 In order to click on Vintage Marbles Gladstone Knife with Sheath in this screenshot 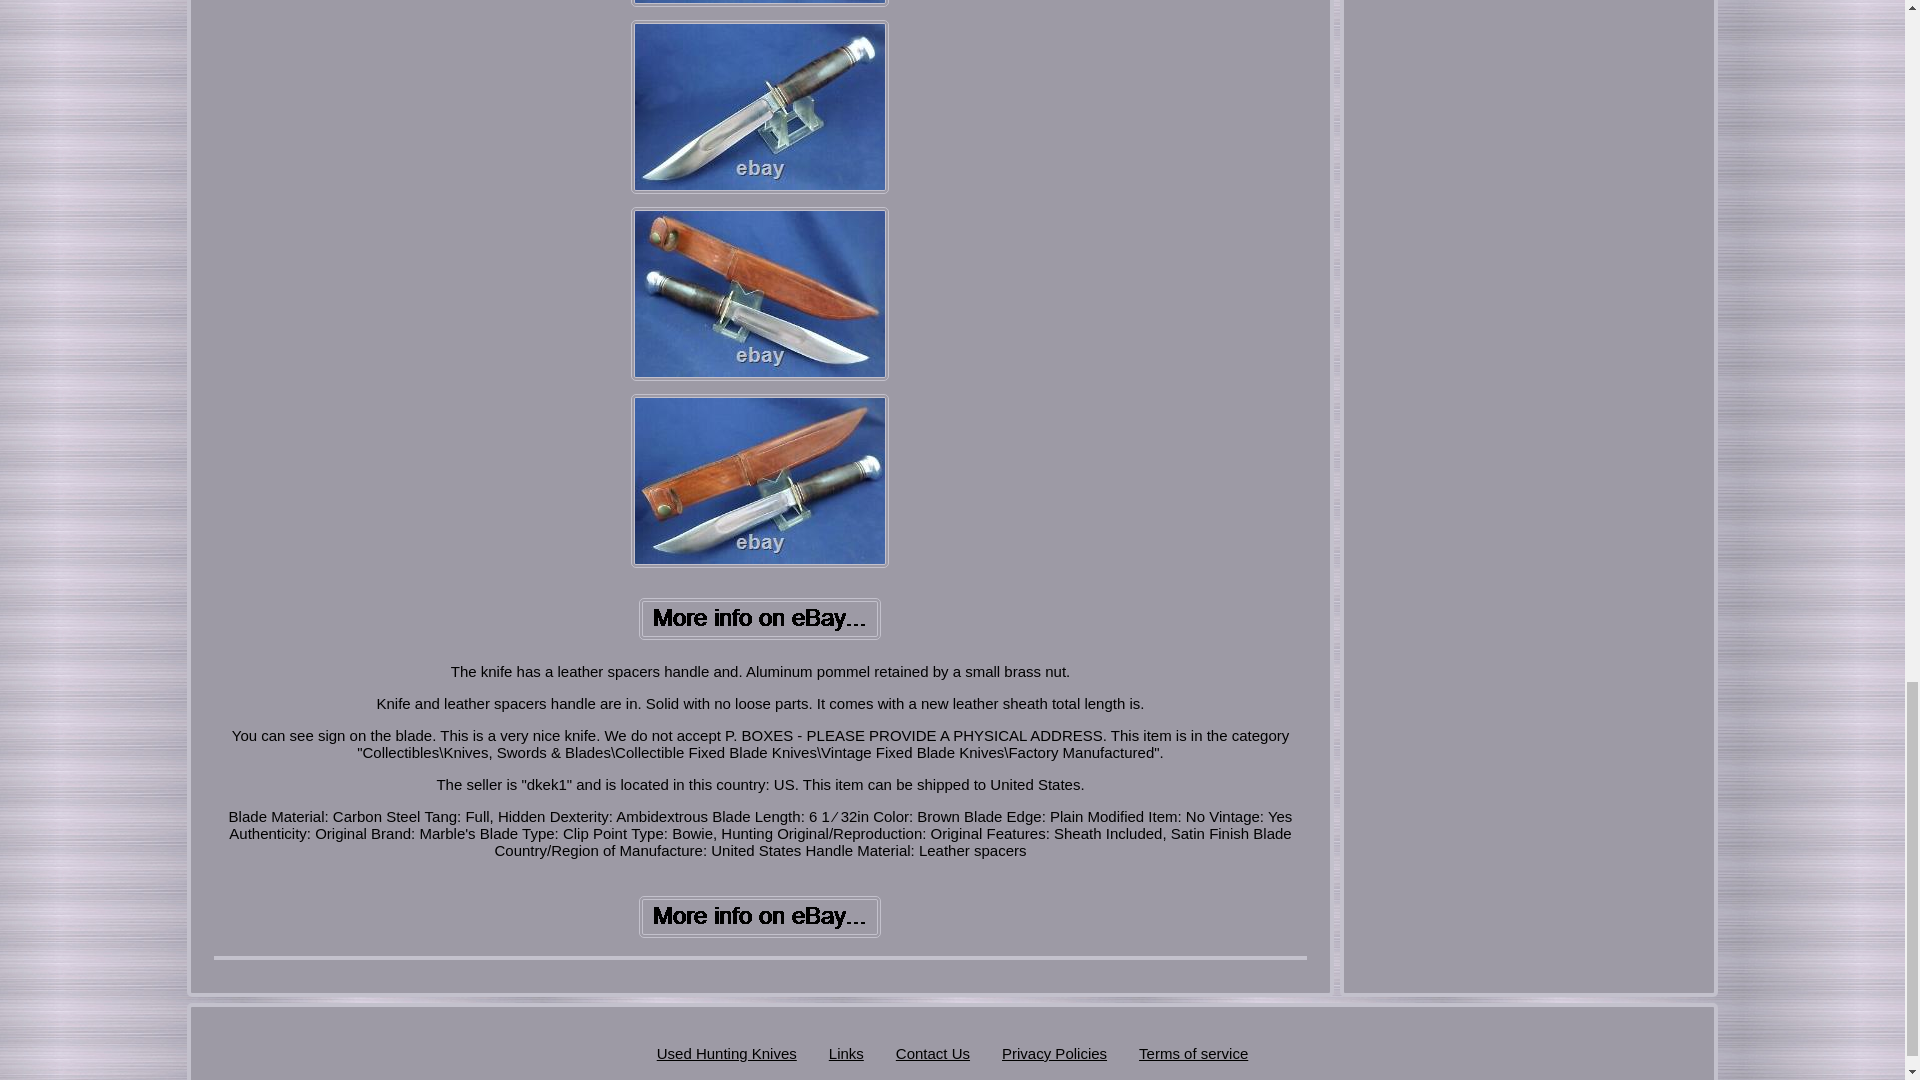, I will do `click(760, 294)`.